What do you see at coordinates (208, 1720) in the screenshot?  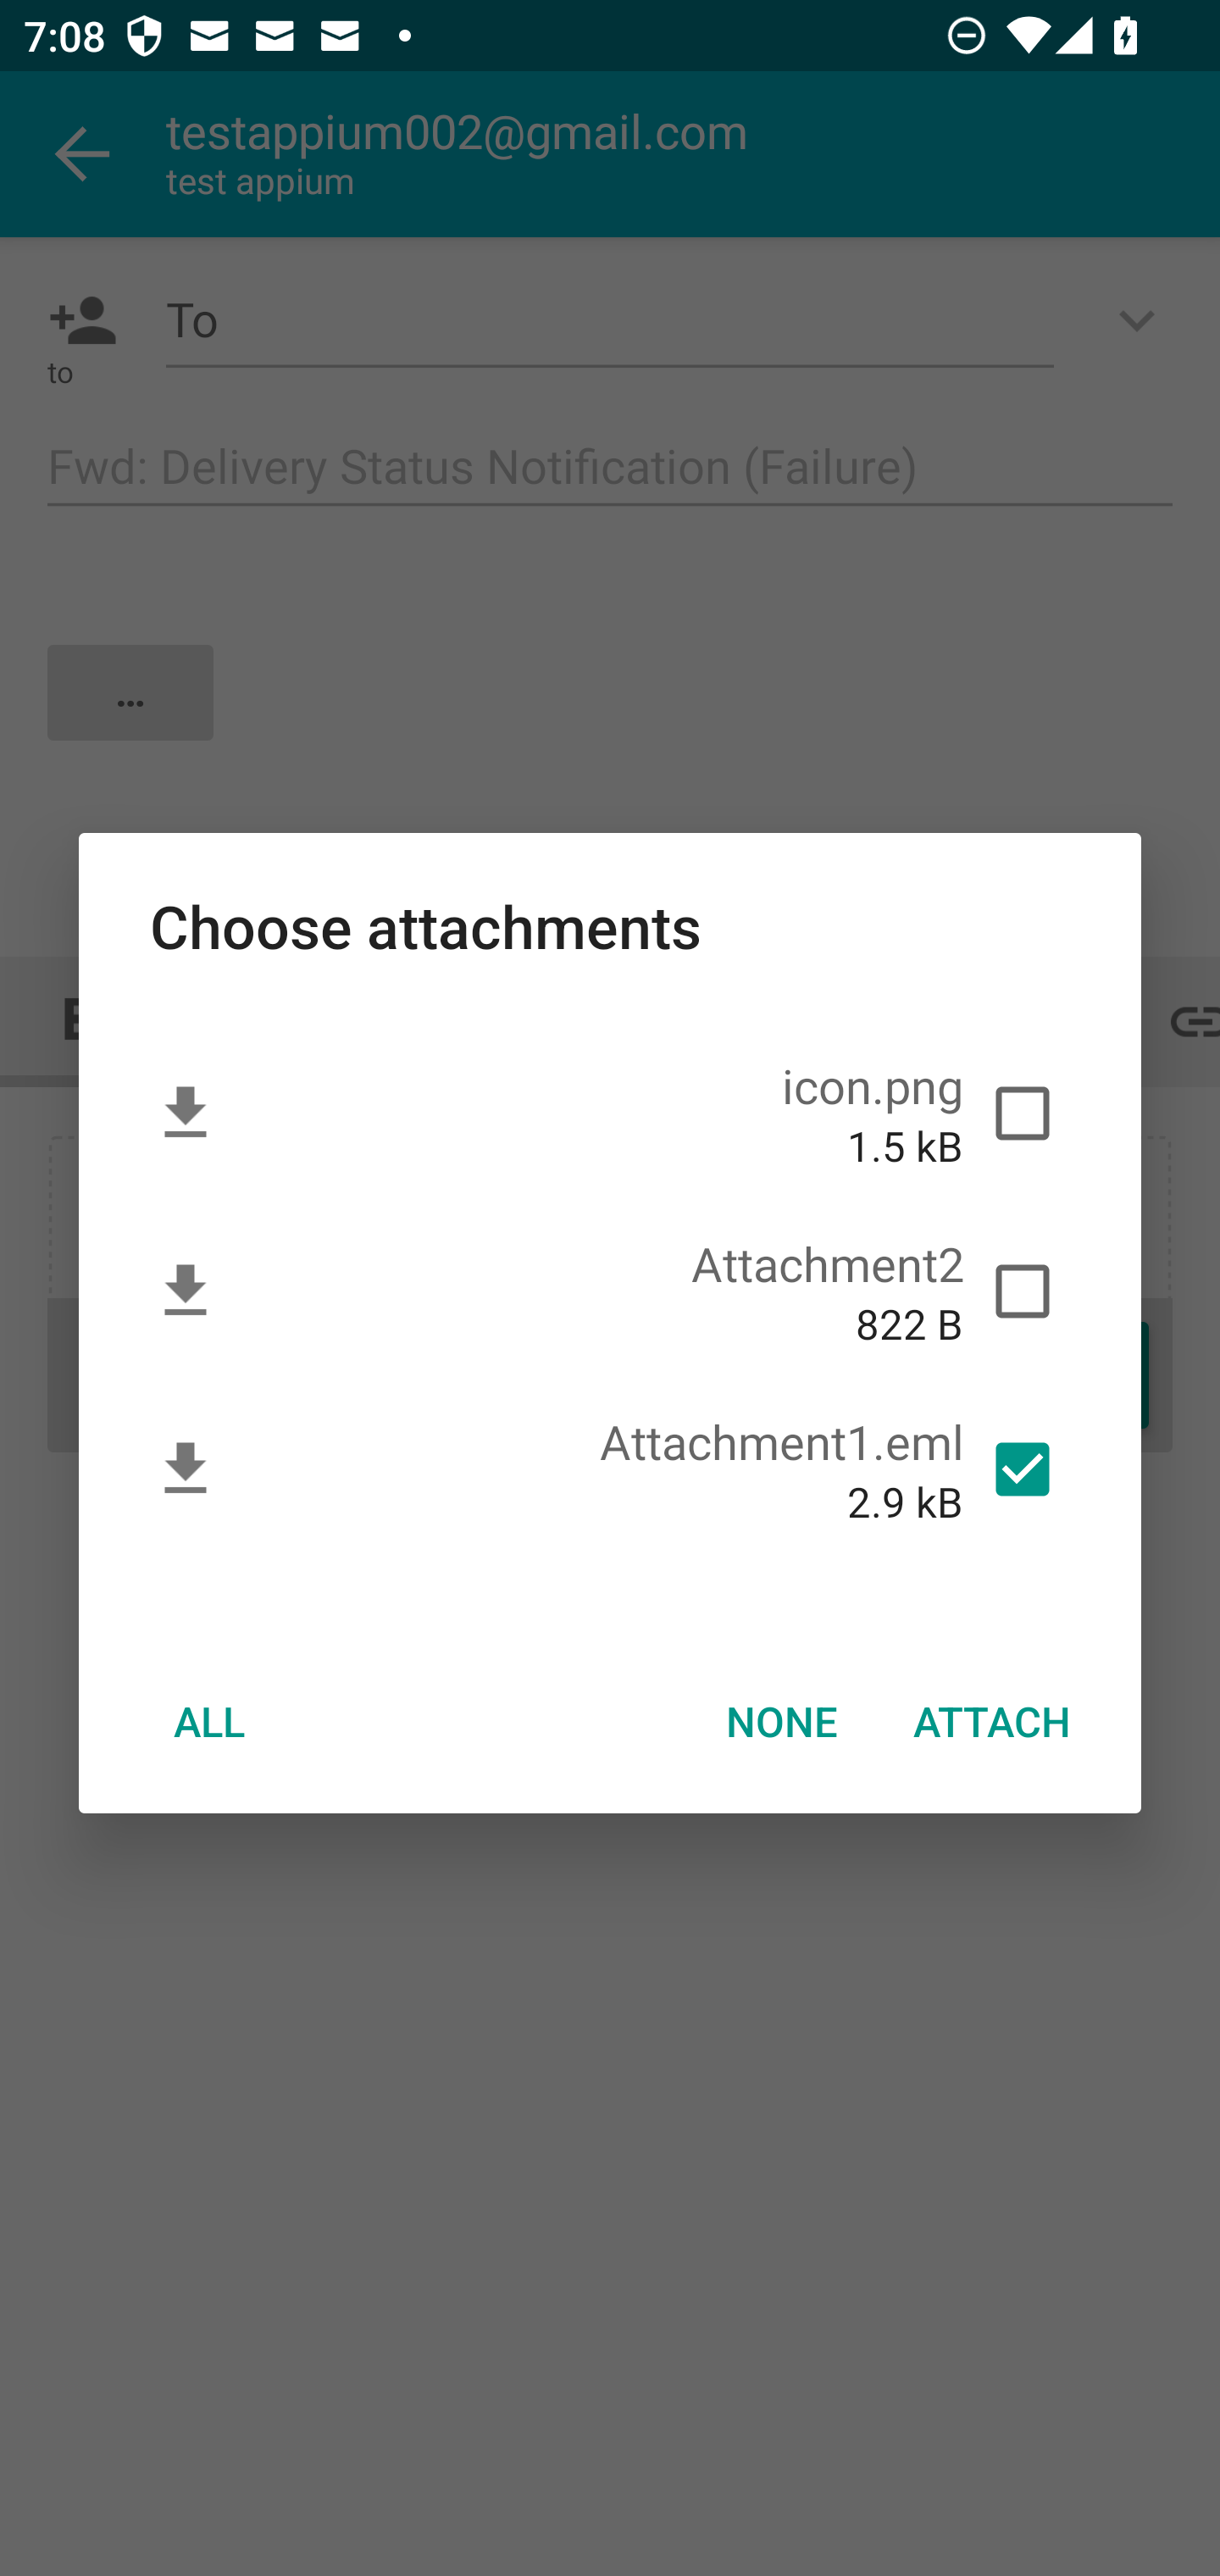 I see `ALL` at bounding box center [208, 1720].